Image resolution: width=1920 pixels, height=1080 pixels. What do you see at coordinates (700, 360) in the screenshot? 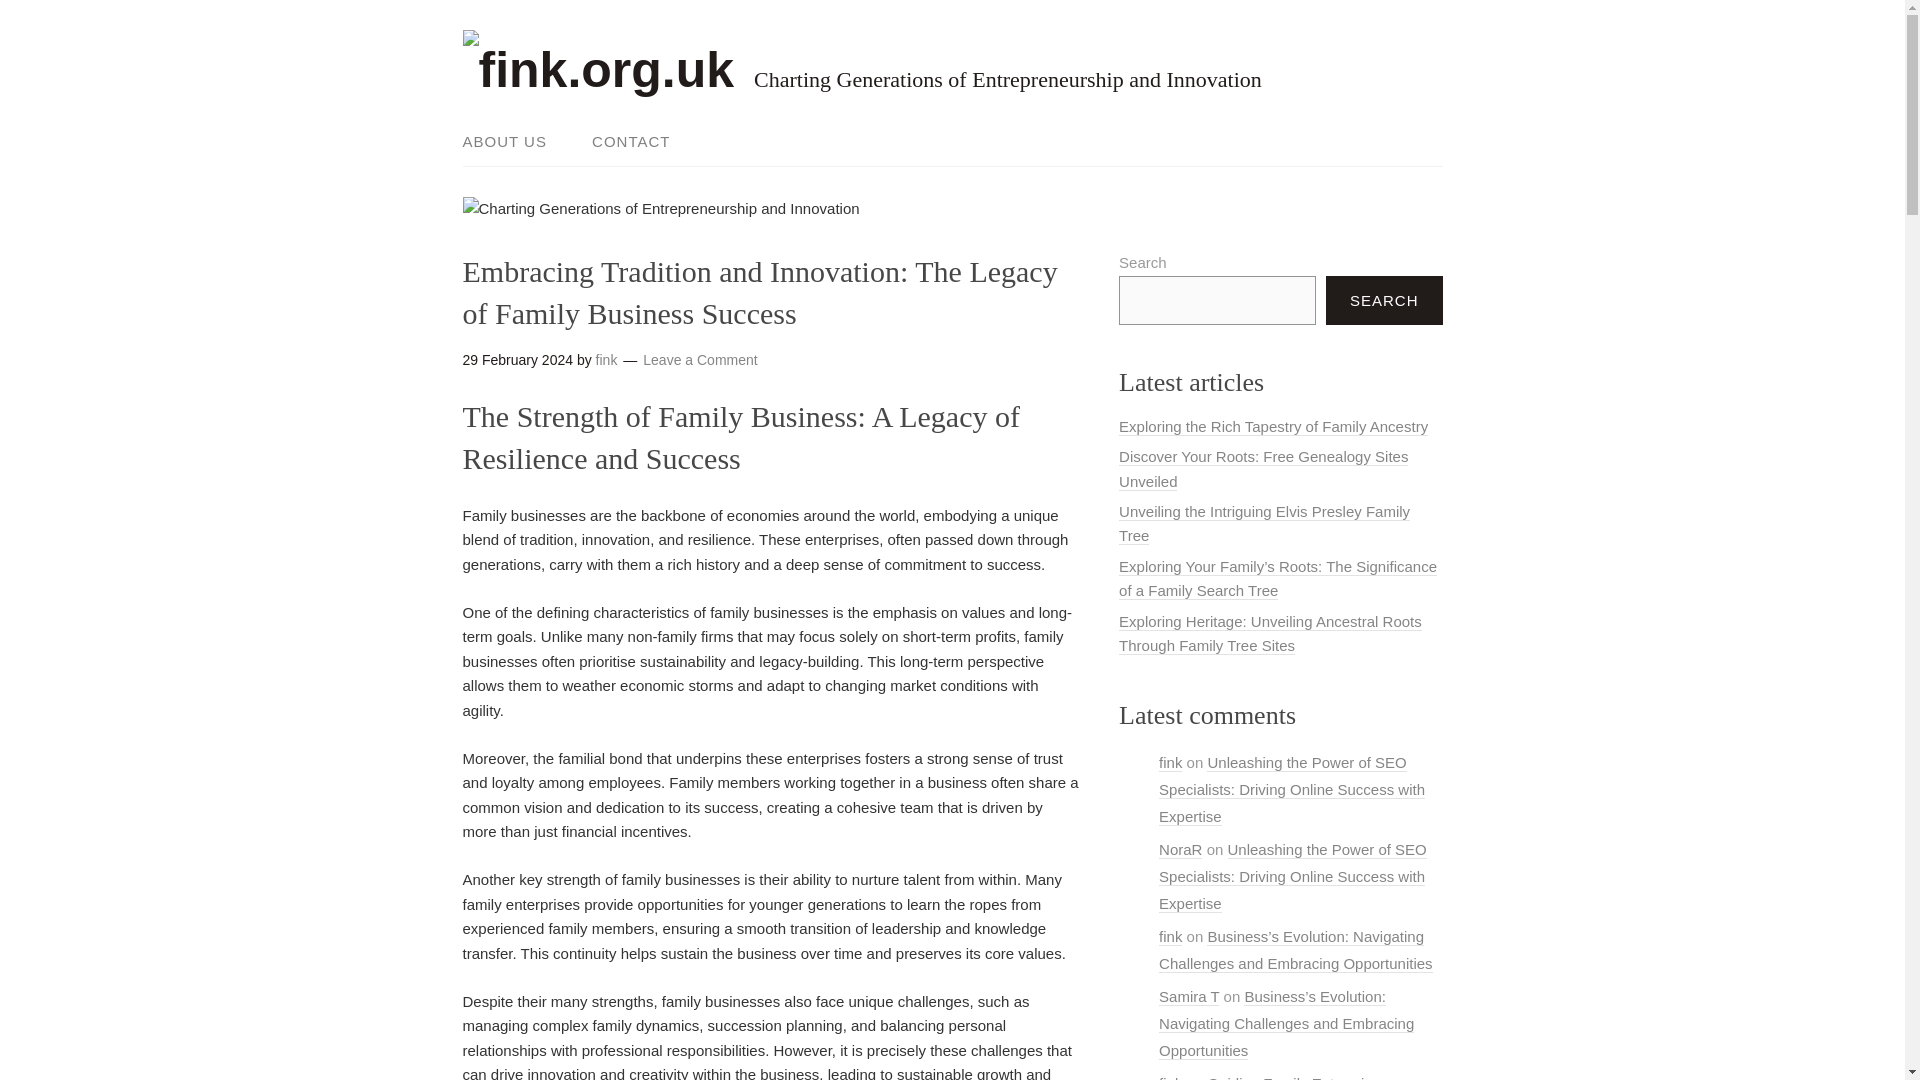
I see `Leave a Comment` at bounding box center [700, 360].